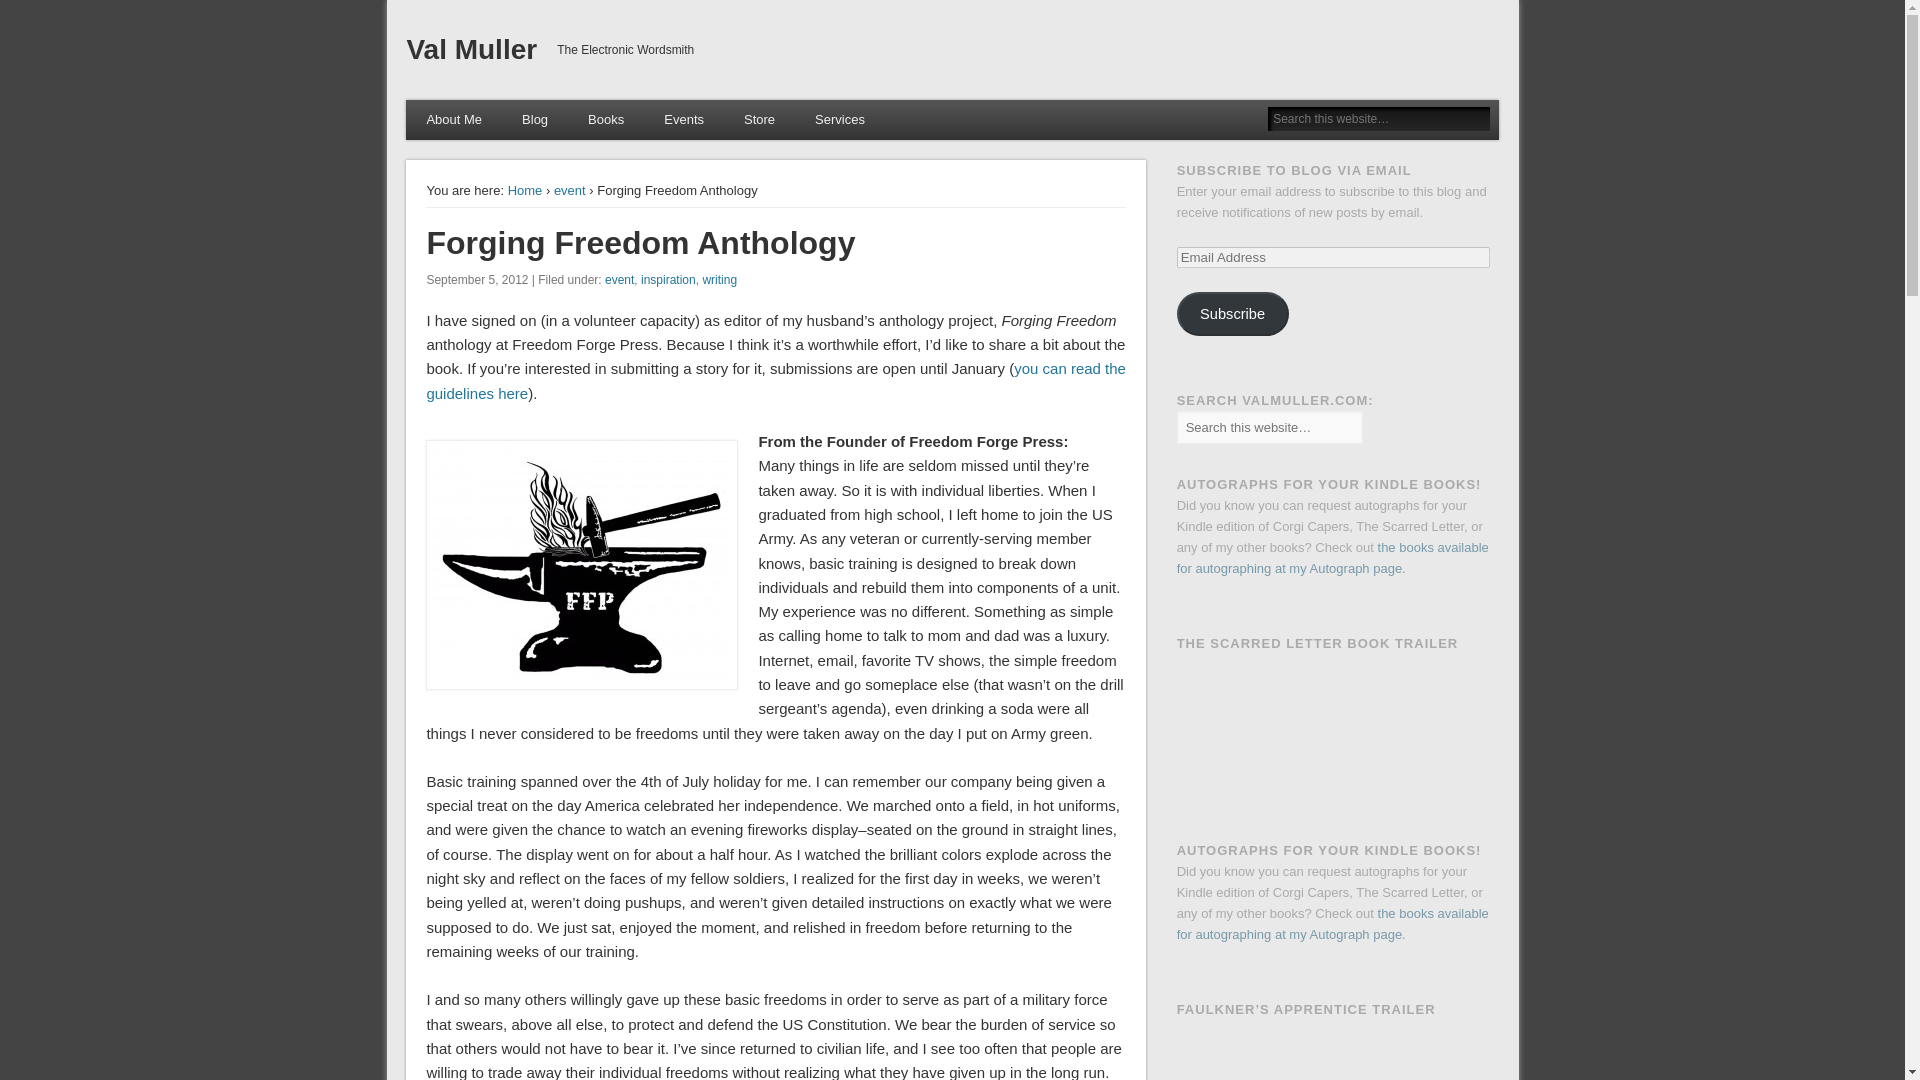  Describe the element at coordinates (1332, 558) in the screenshot. I see `the books available for autographing at my Autograph page.` at that location.